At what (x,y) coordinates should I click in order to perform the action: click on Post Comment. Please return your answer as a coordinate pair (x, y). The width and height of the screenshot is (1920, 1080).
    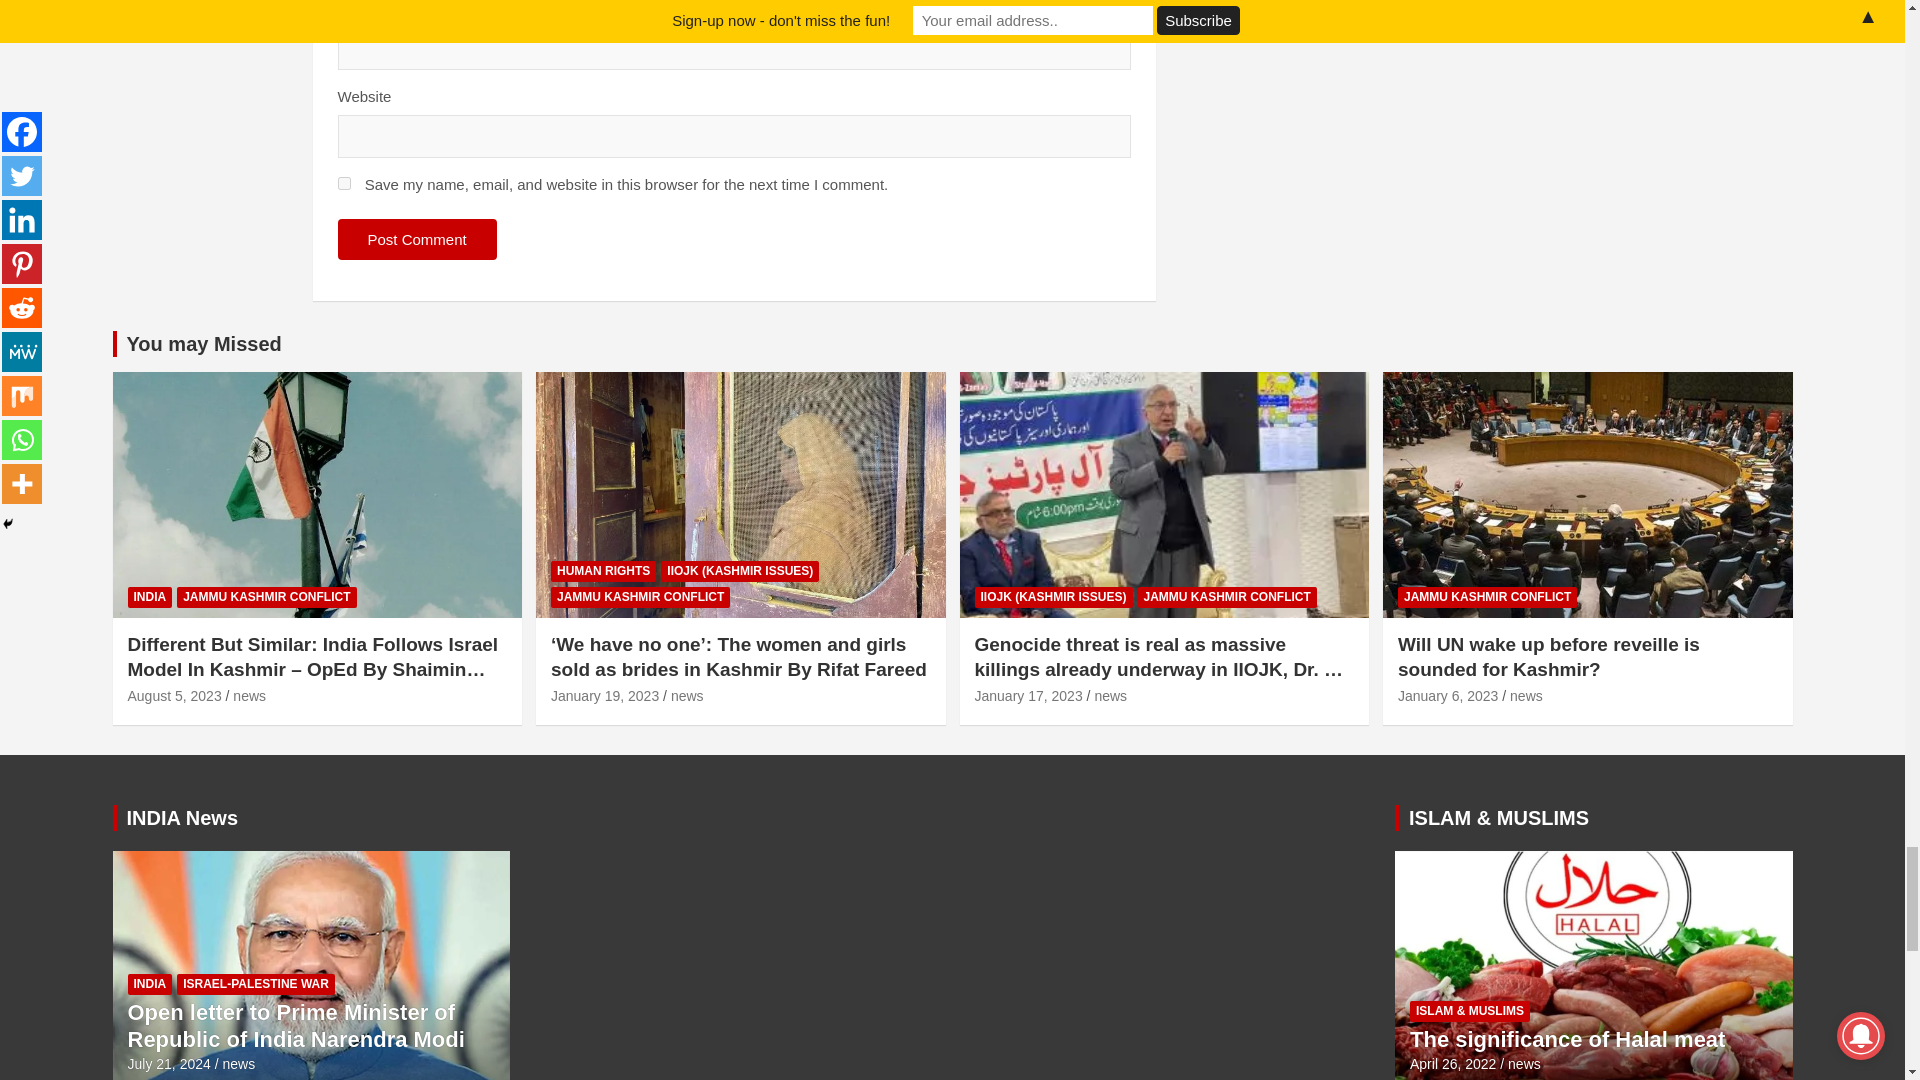
    Looking at the image, I should click on (417, 240).